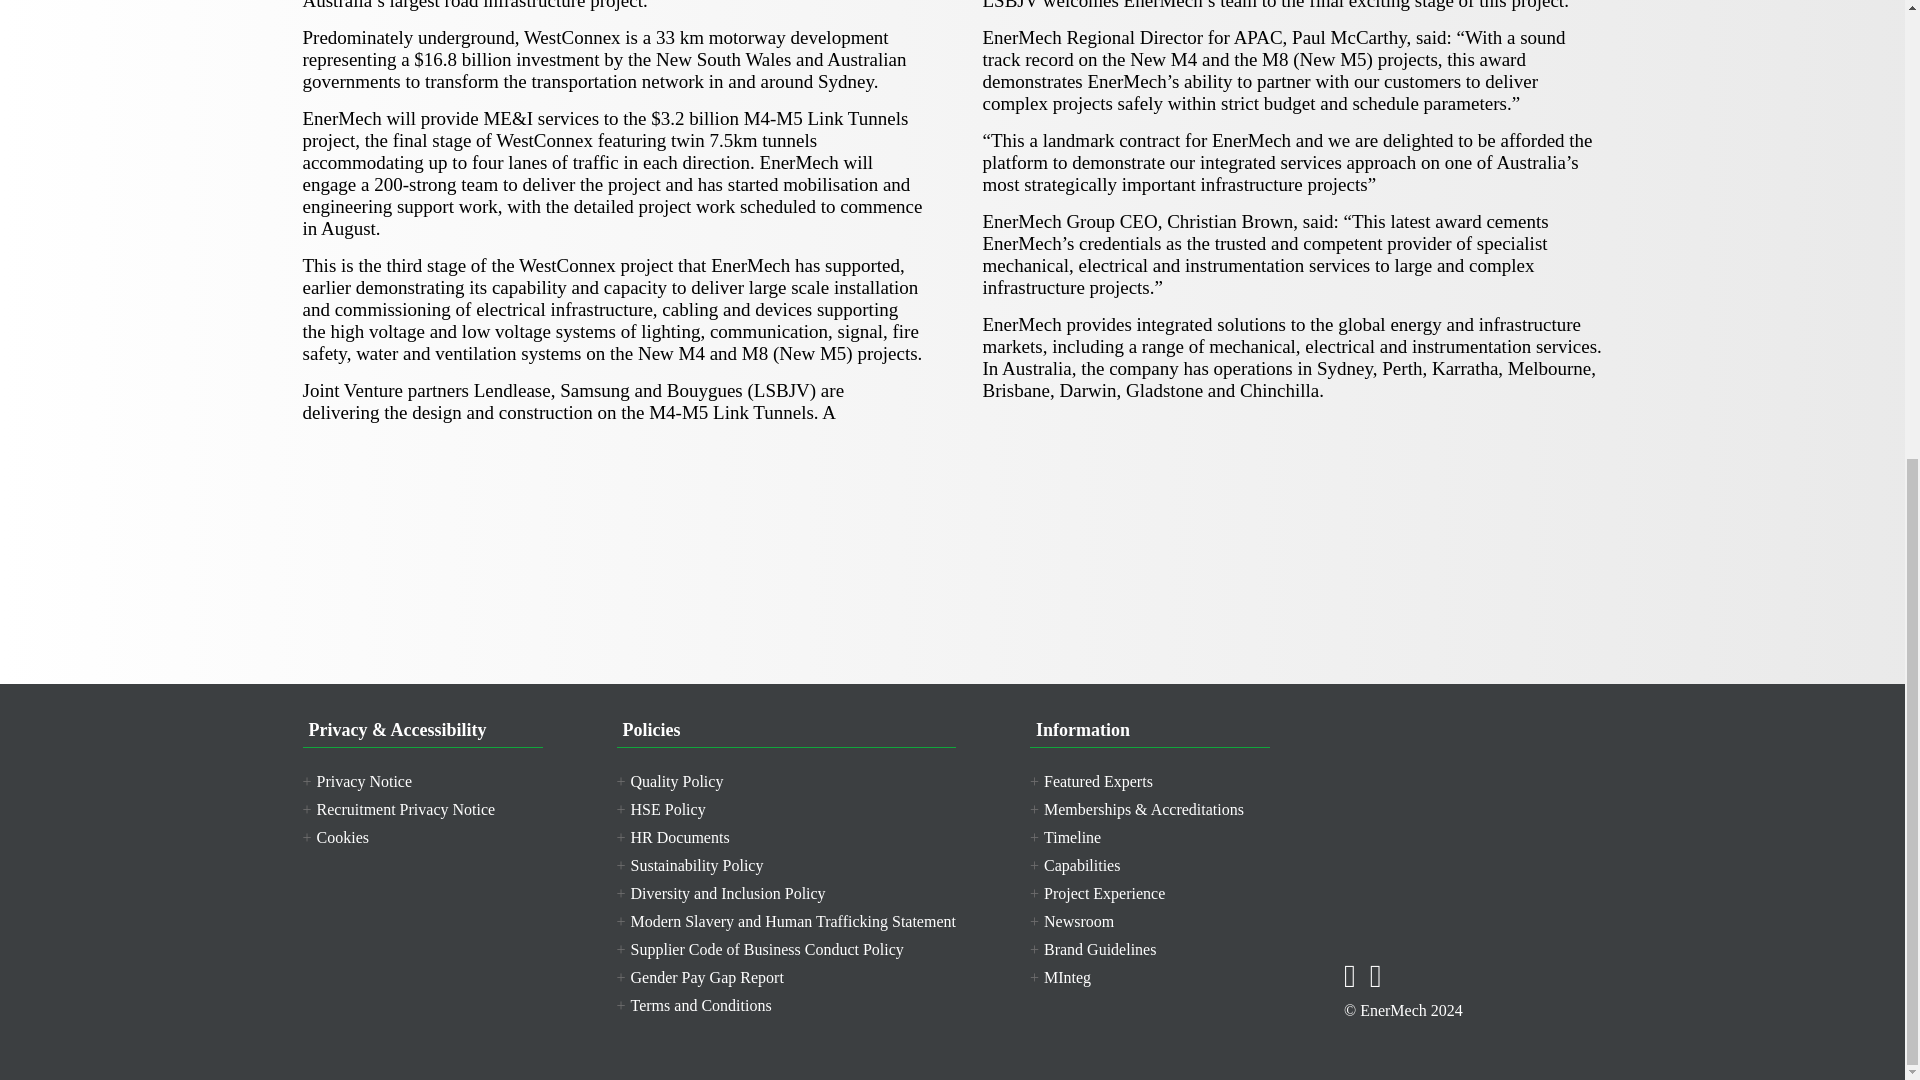 Image resolution: width=1920 pixels, height=1080 pixels. I want to click on Quality Policy, so click(670, 781).